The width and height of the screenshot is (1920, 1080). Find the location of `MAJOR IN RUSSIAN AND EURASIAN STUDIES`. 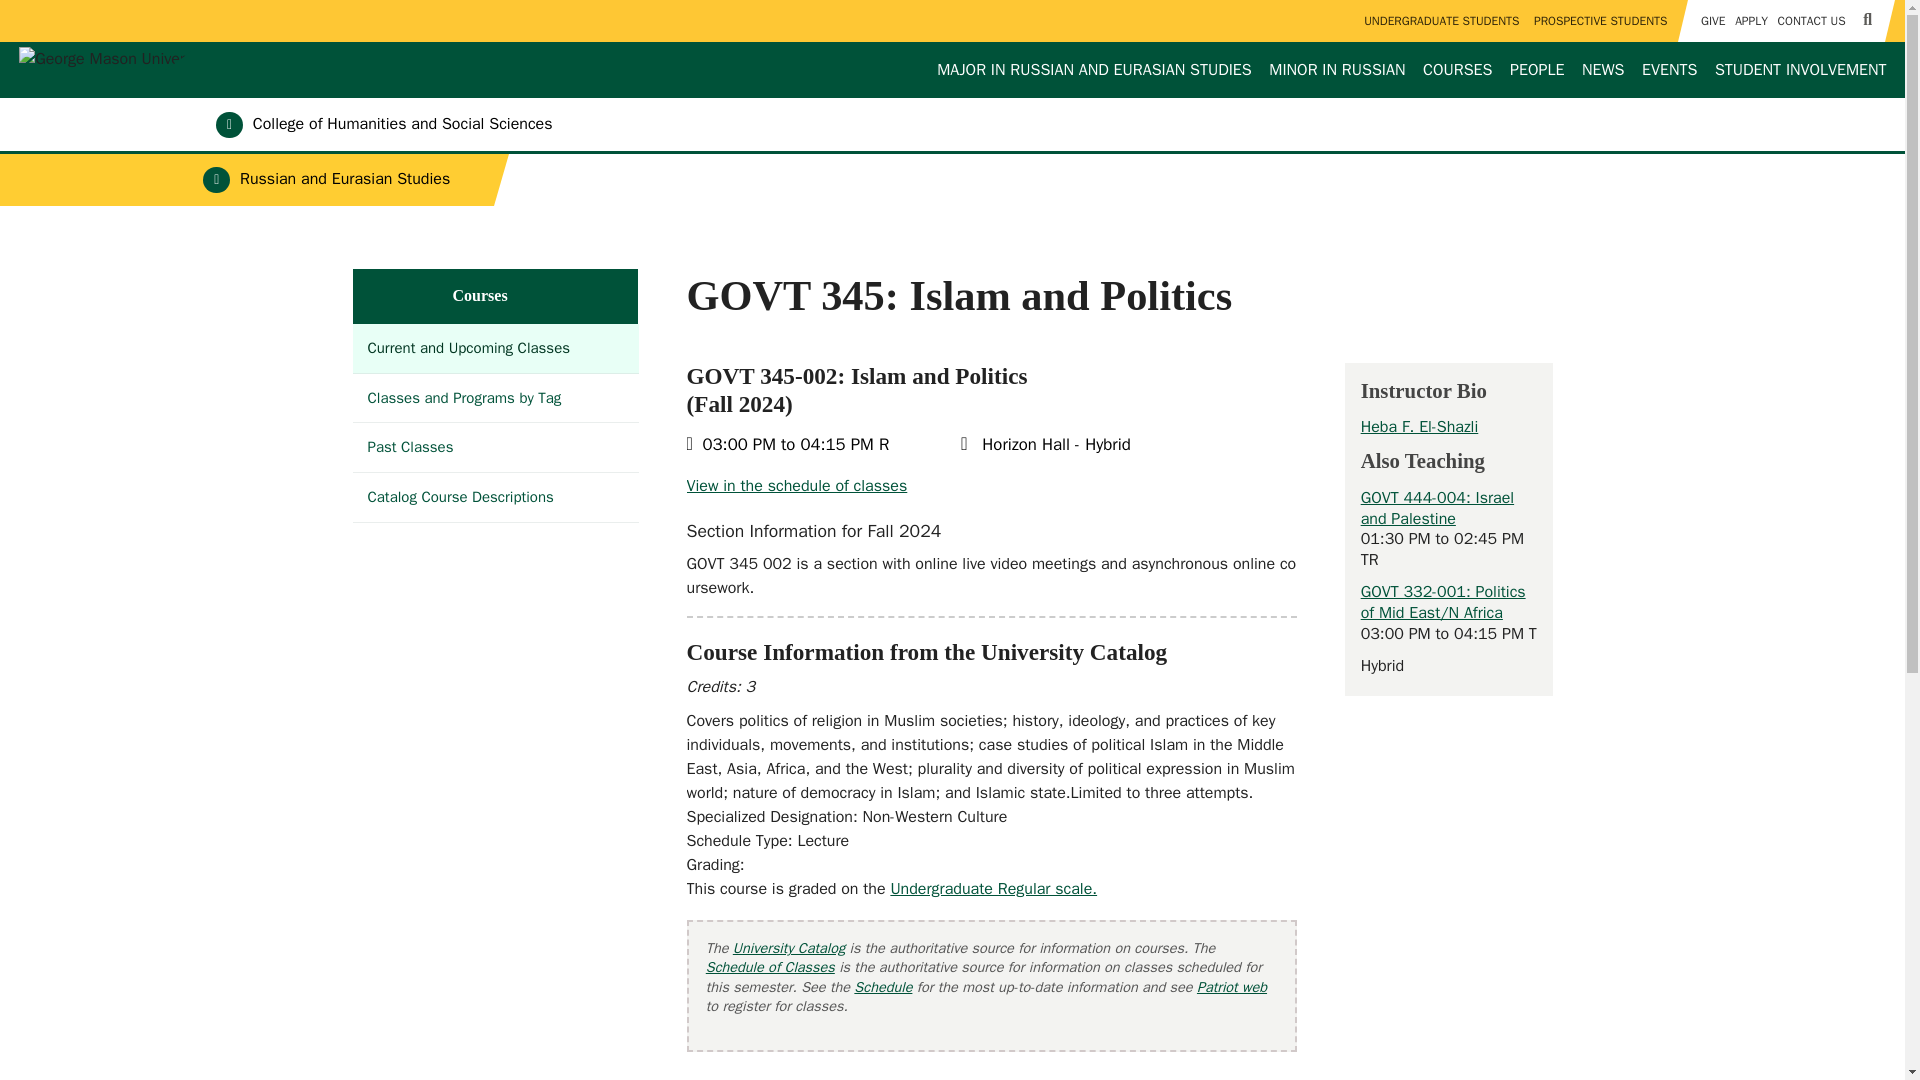

MAJOR IN RUSSIAN AND EURASIAN STUDIES is located at coordinates (1094, 70).